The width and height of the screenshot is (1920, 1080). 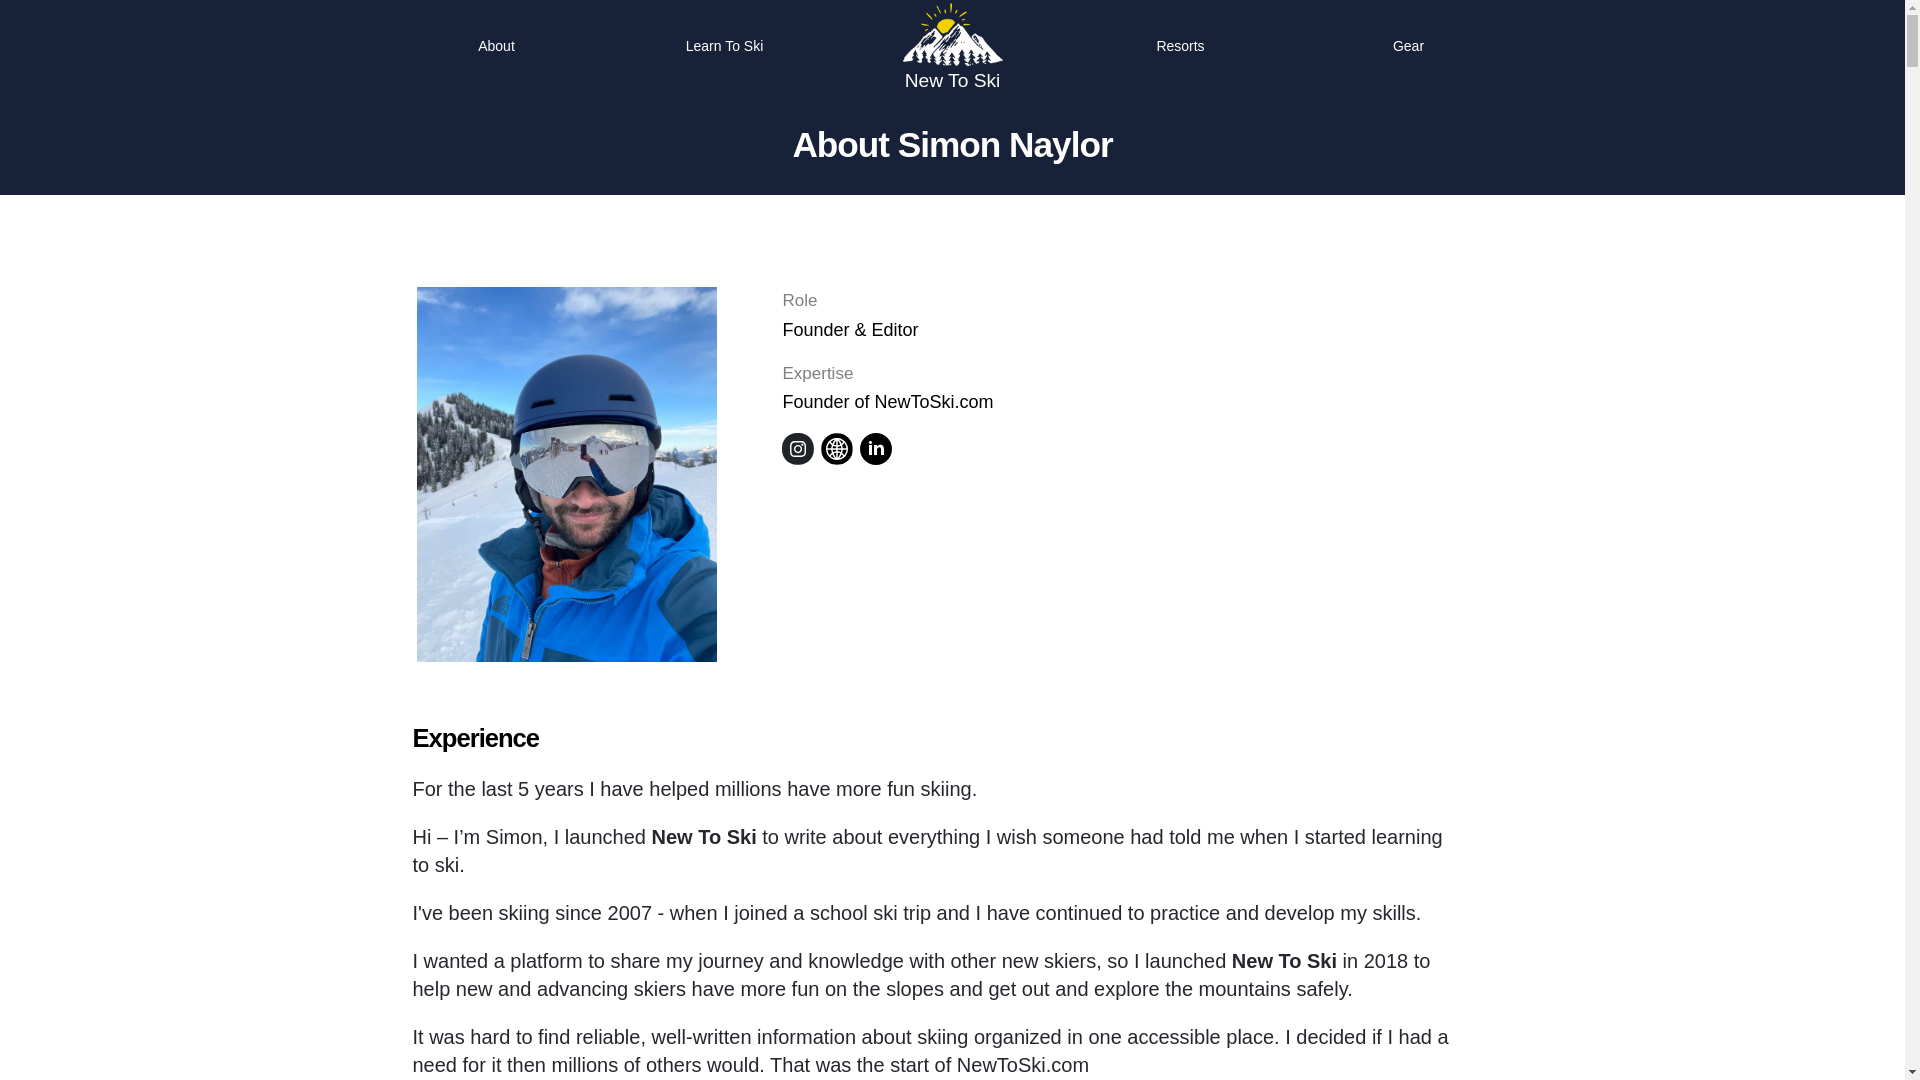 What do you see at coordinates (951, 46) in the screenshot?
I see `Logo` at bounding box center [951, 46].